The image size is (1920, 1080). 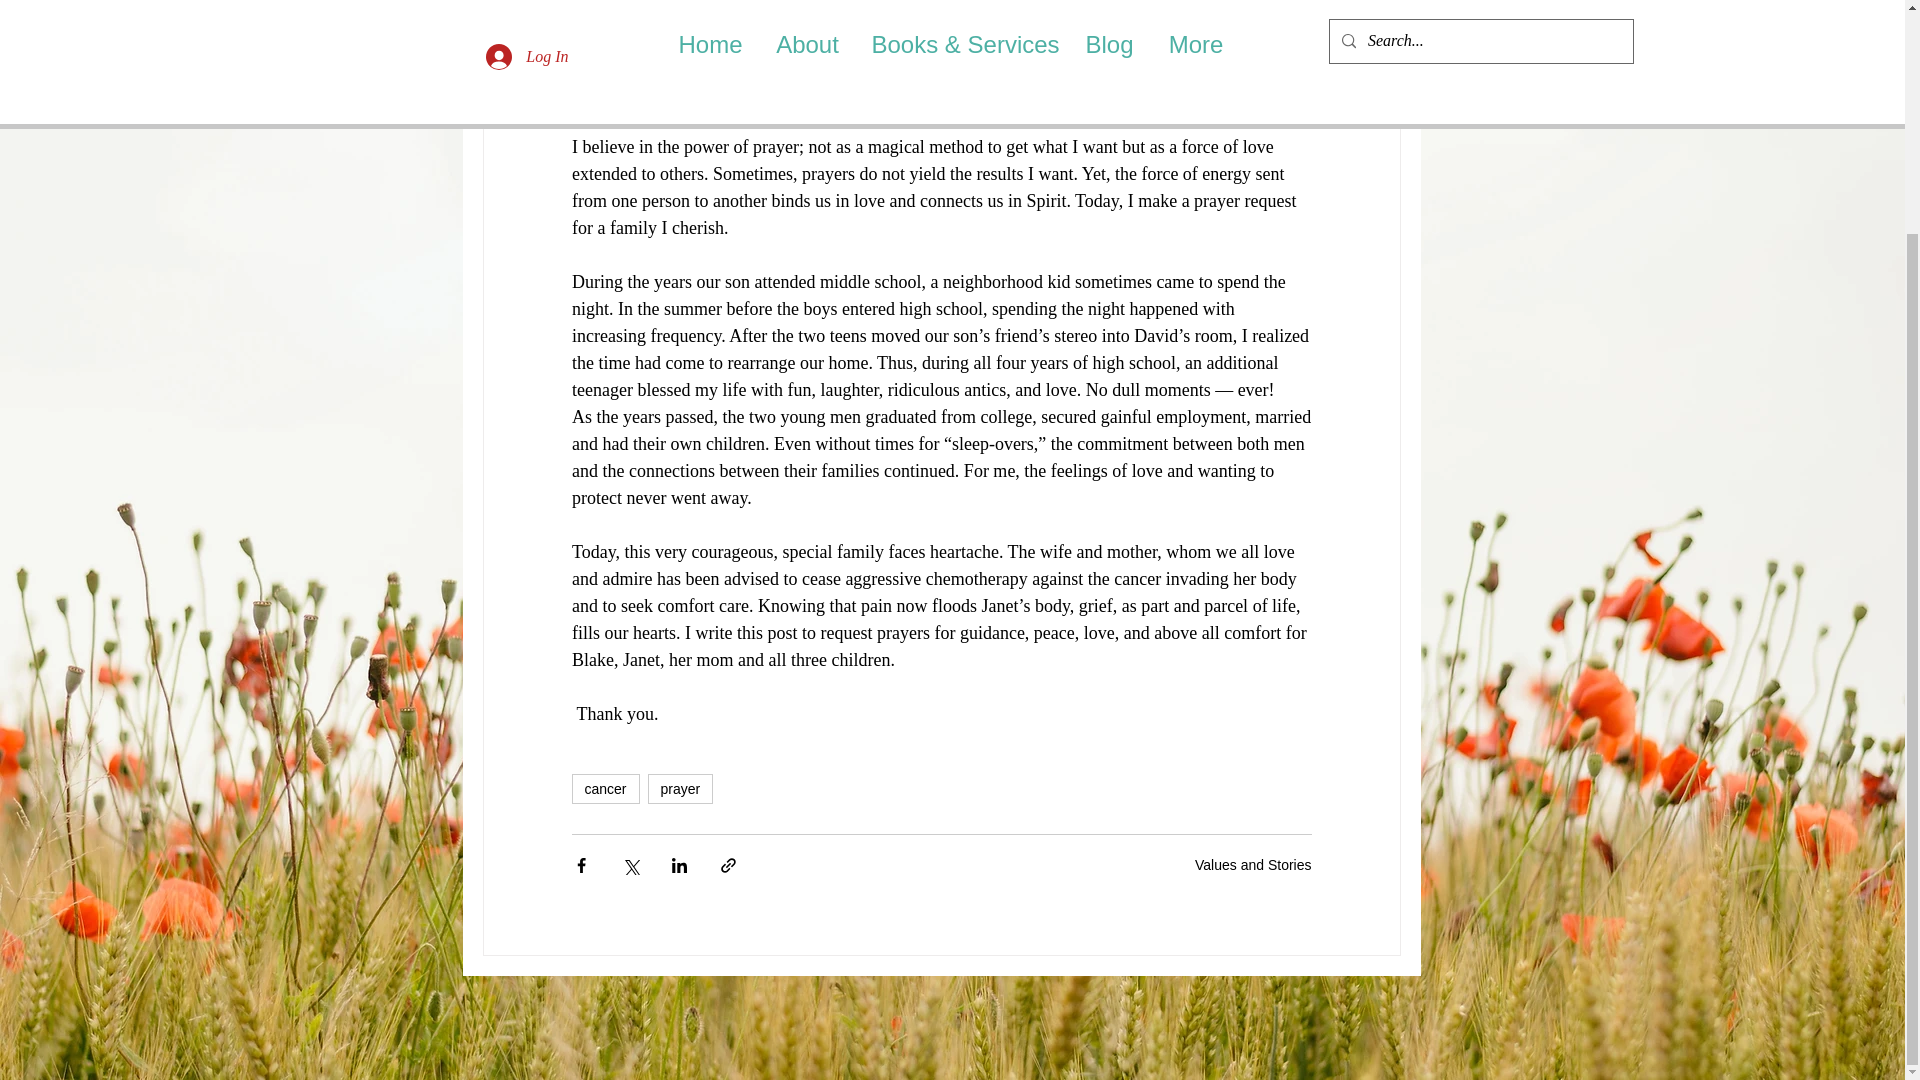 What do you see at coordinates (681, 788) in the screenshot?
I see `prayer` at bounding box center [681, 788].